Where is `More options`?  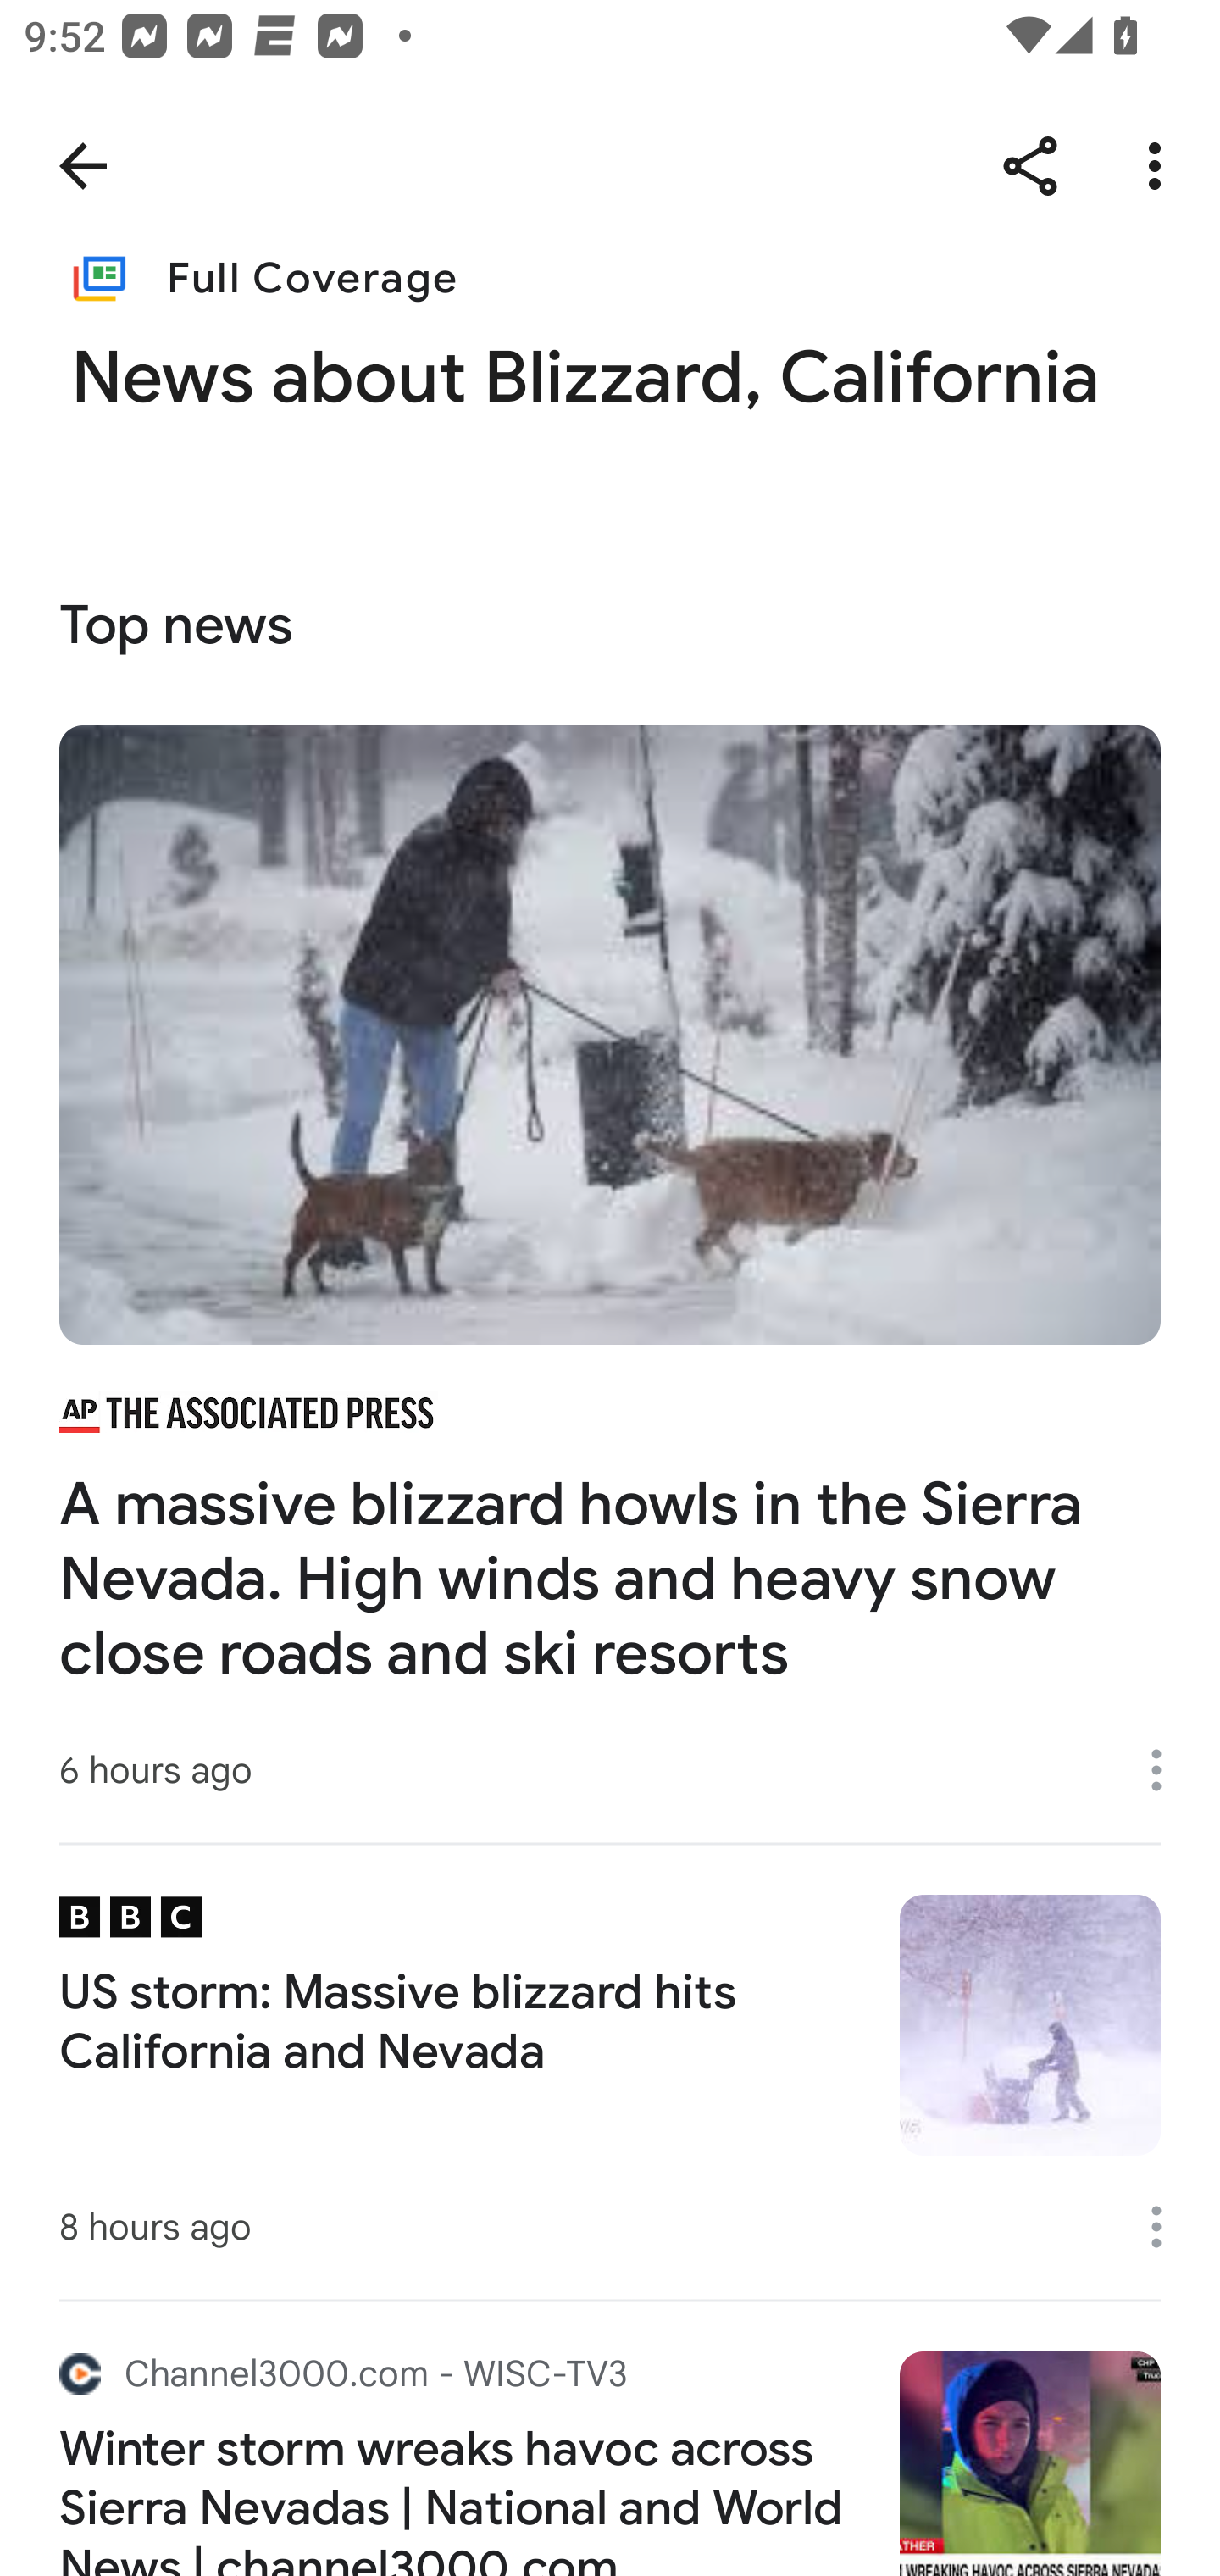
More options is located at coordinates (1167, 1769).